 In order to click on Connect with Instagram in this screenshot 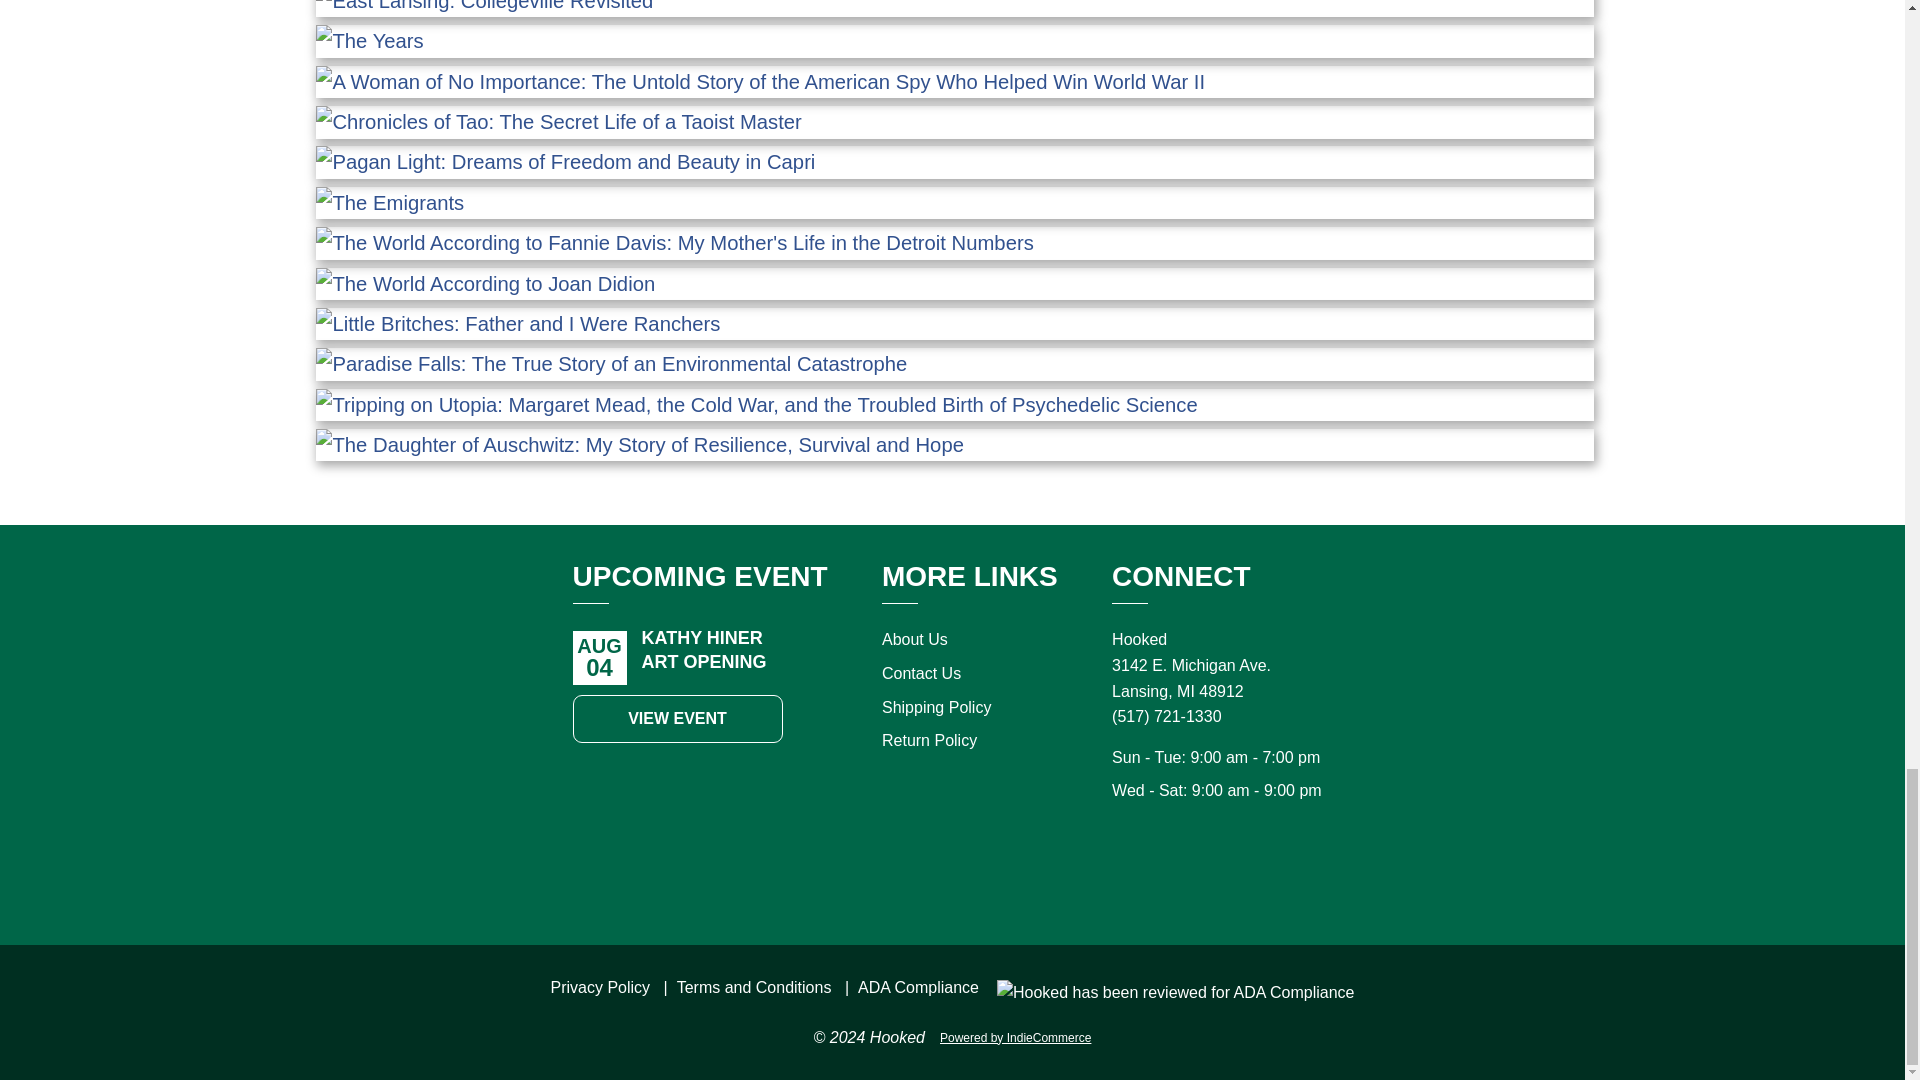, I will do `click(1200, 874)`.